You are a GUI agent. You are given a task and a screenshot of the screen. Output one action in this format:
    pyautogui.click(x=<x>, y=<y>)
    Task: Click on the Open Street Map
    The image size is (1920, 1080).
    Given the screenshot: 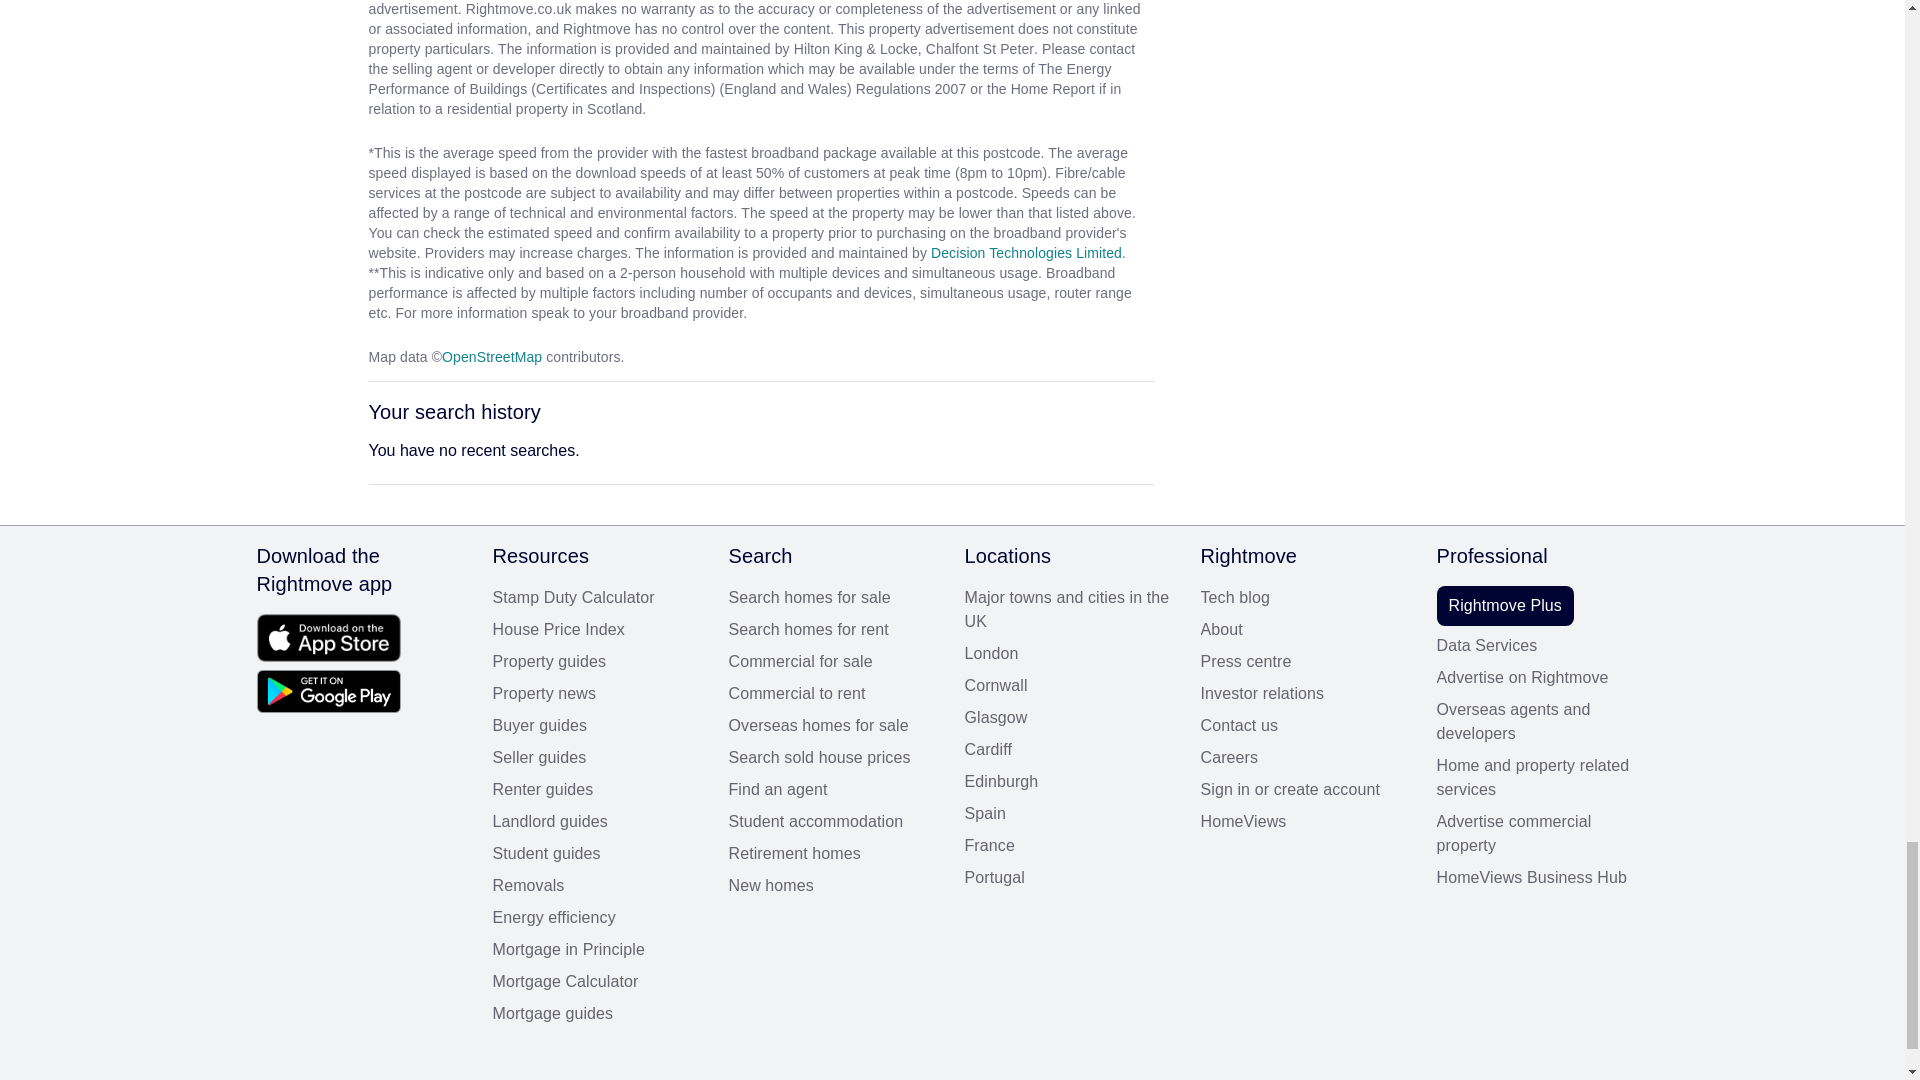 What is the action you would take?
    pyautogui.click(x=491, y=356)
    